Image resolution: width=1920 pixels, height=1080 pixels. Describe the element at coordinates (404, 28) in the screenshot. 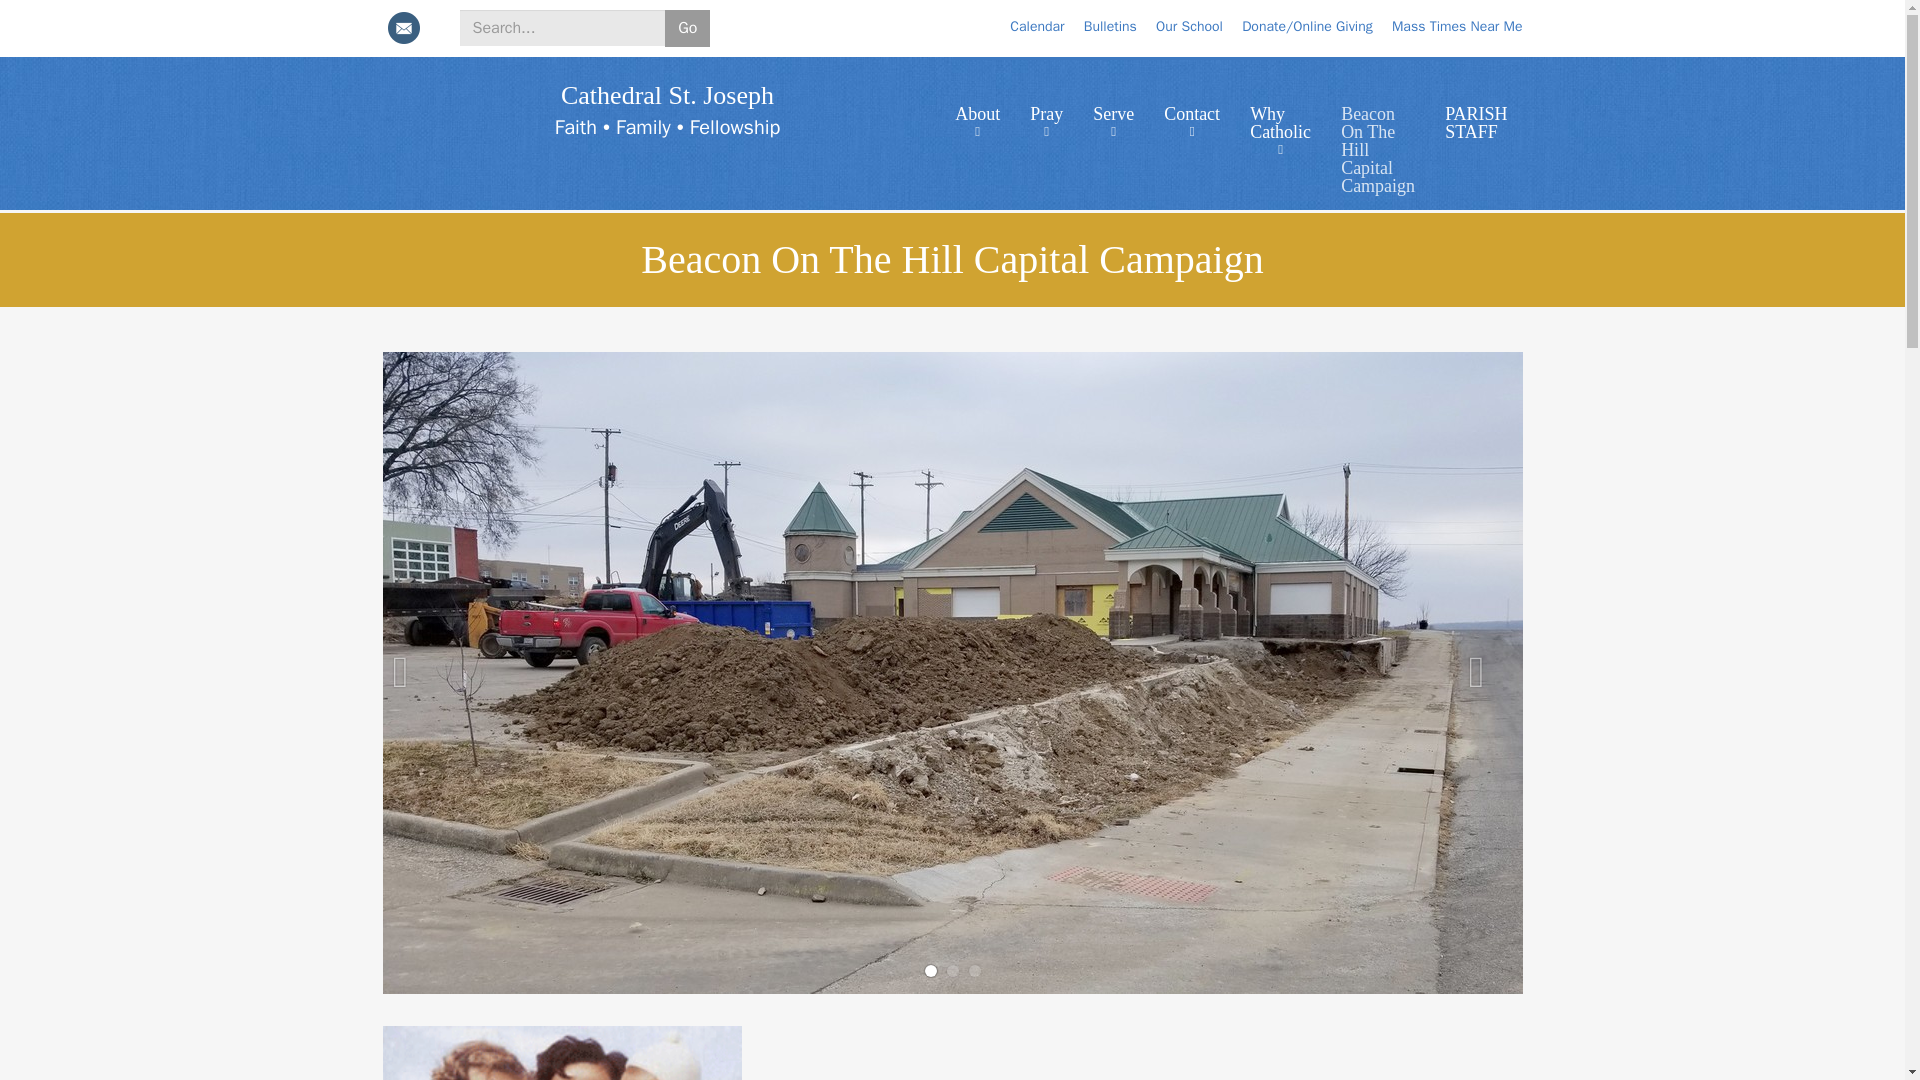

I see `E-Mail` at that location.